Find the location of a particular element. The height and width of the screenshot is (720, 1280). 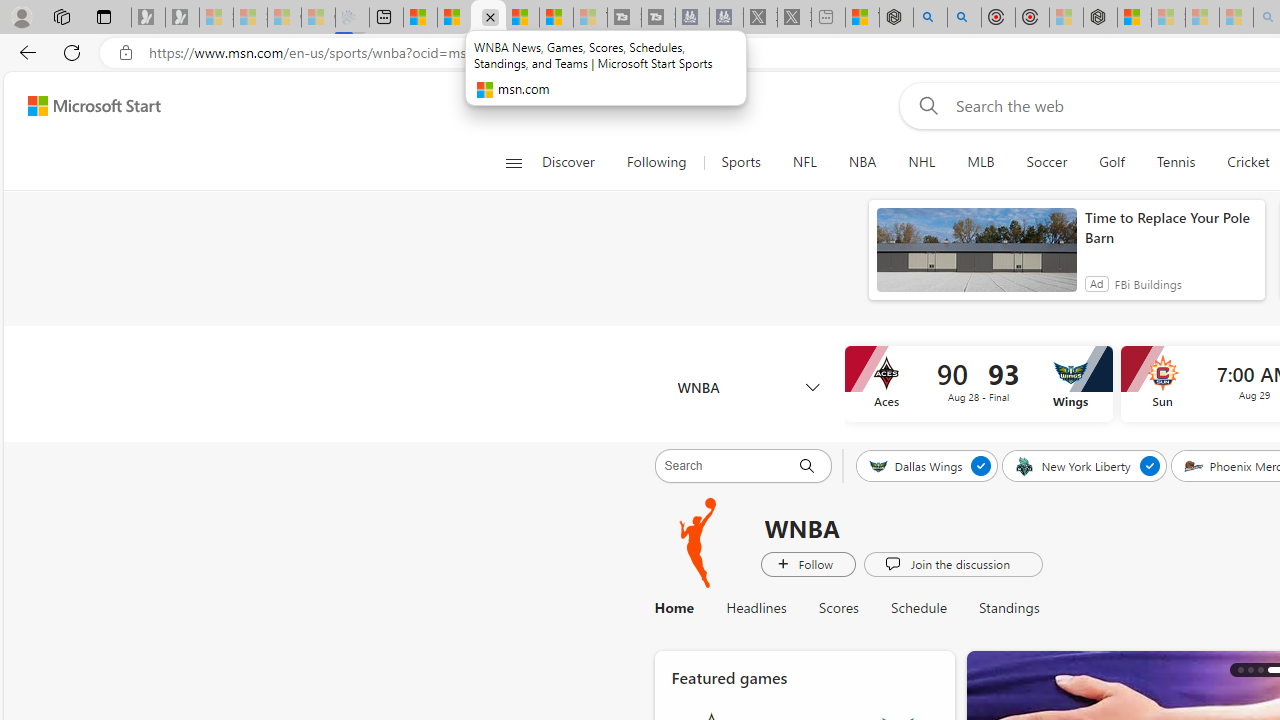

Soccer is located at coordinates (1046, 162).